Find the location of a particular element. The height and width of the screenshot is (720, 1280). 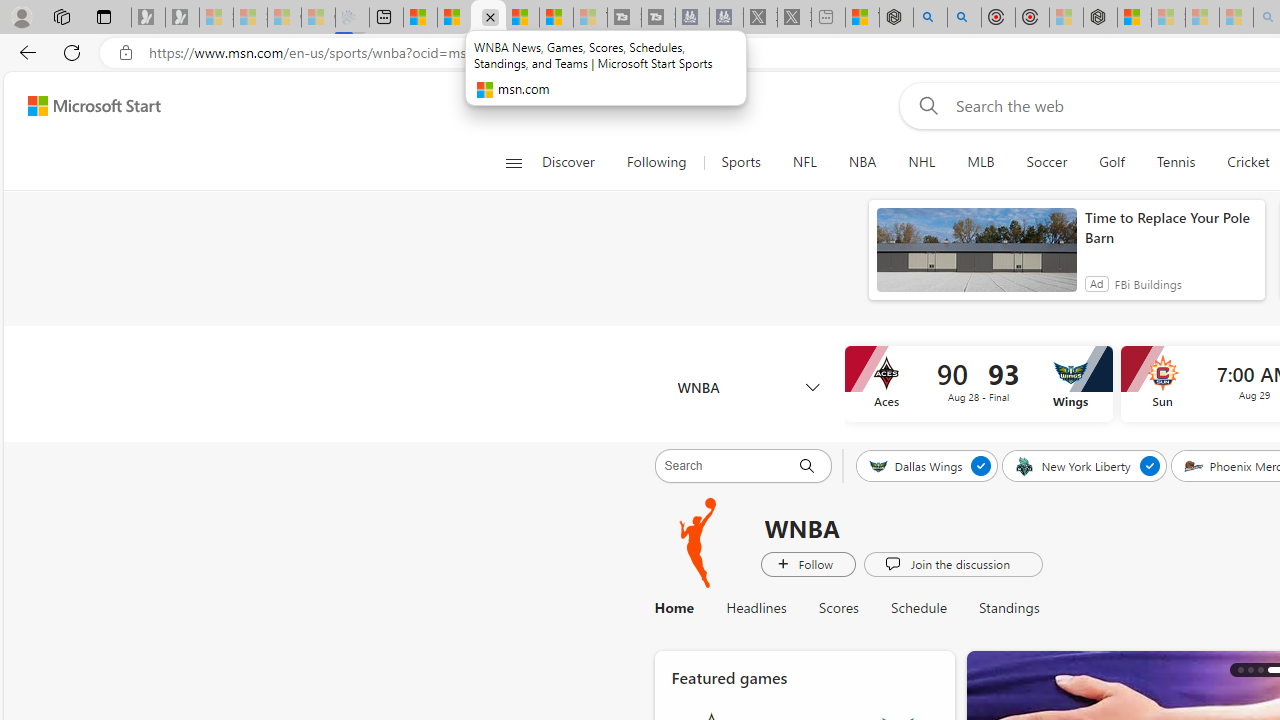

Soccer is located at coordinates (1046, 162).